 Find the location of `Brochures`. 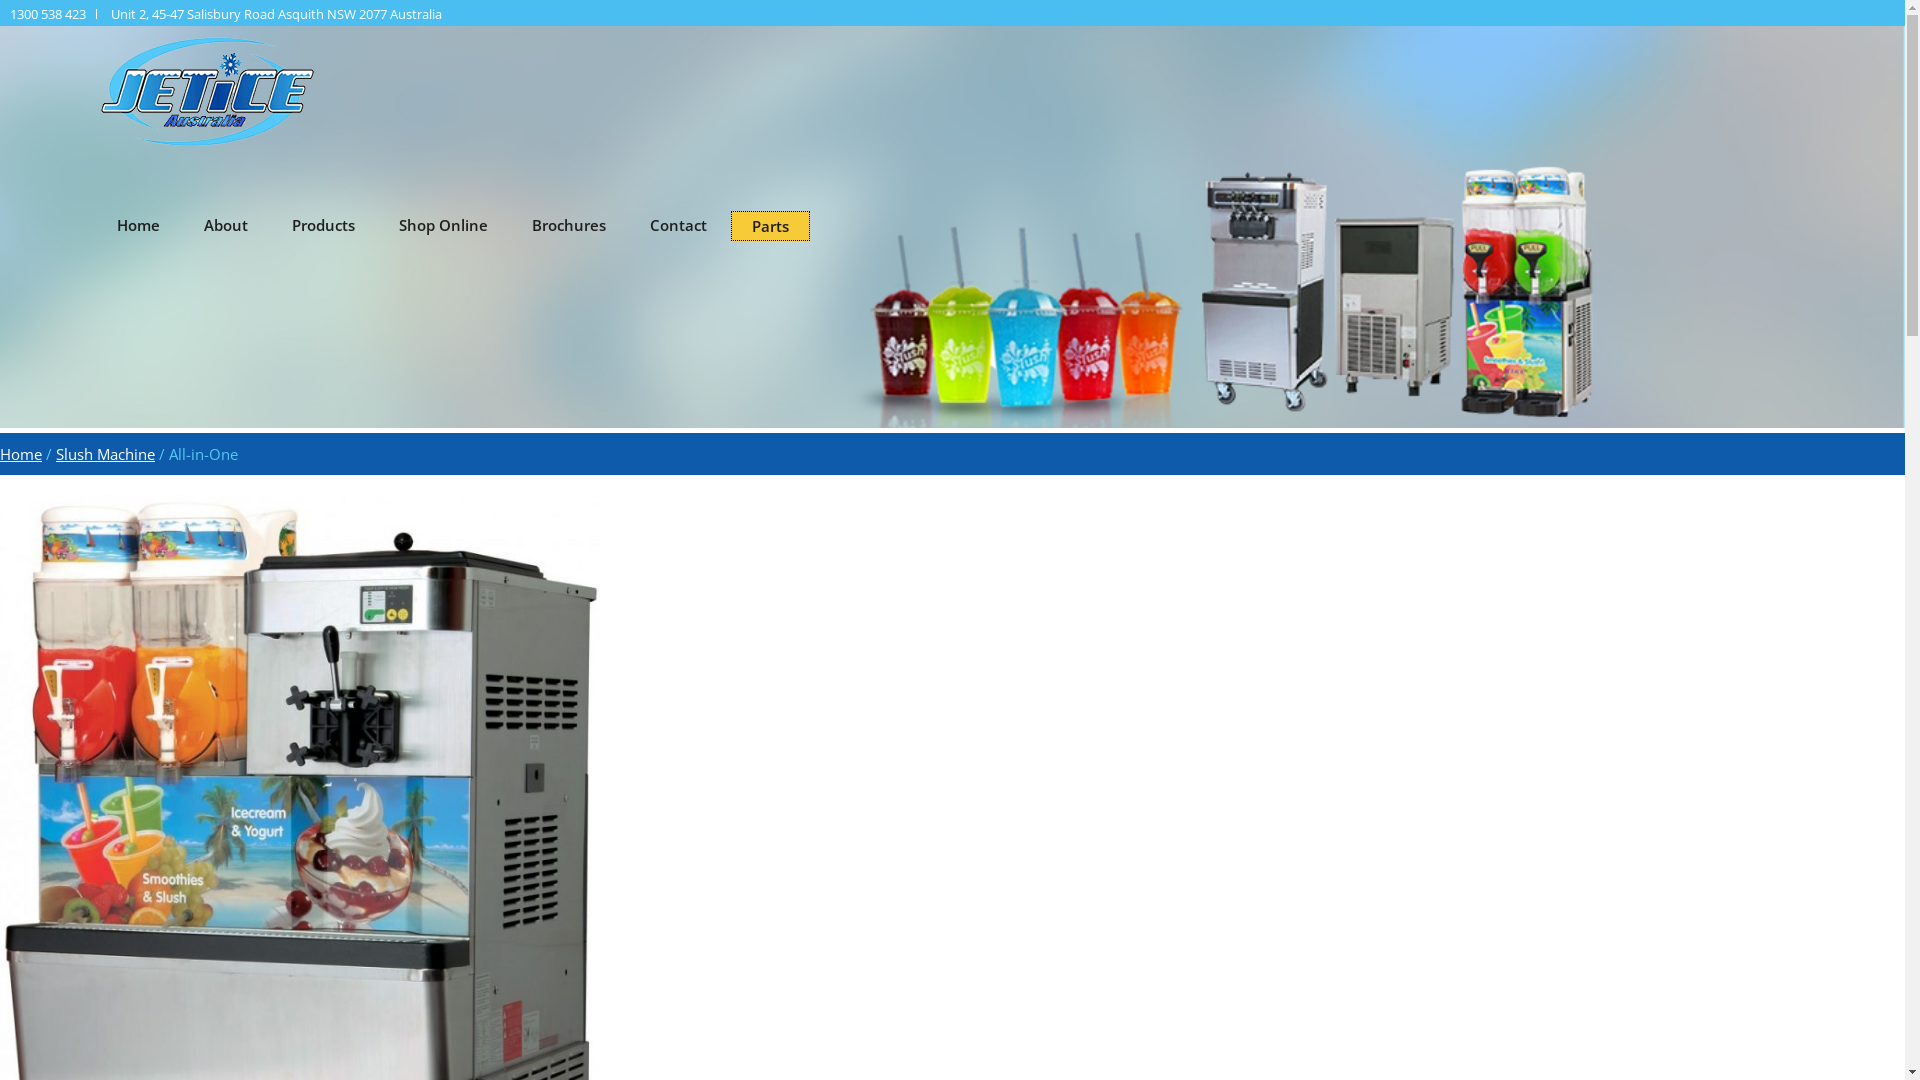

Brochures is located at coordinates (569, 225).